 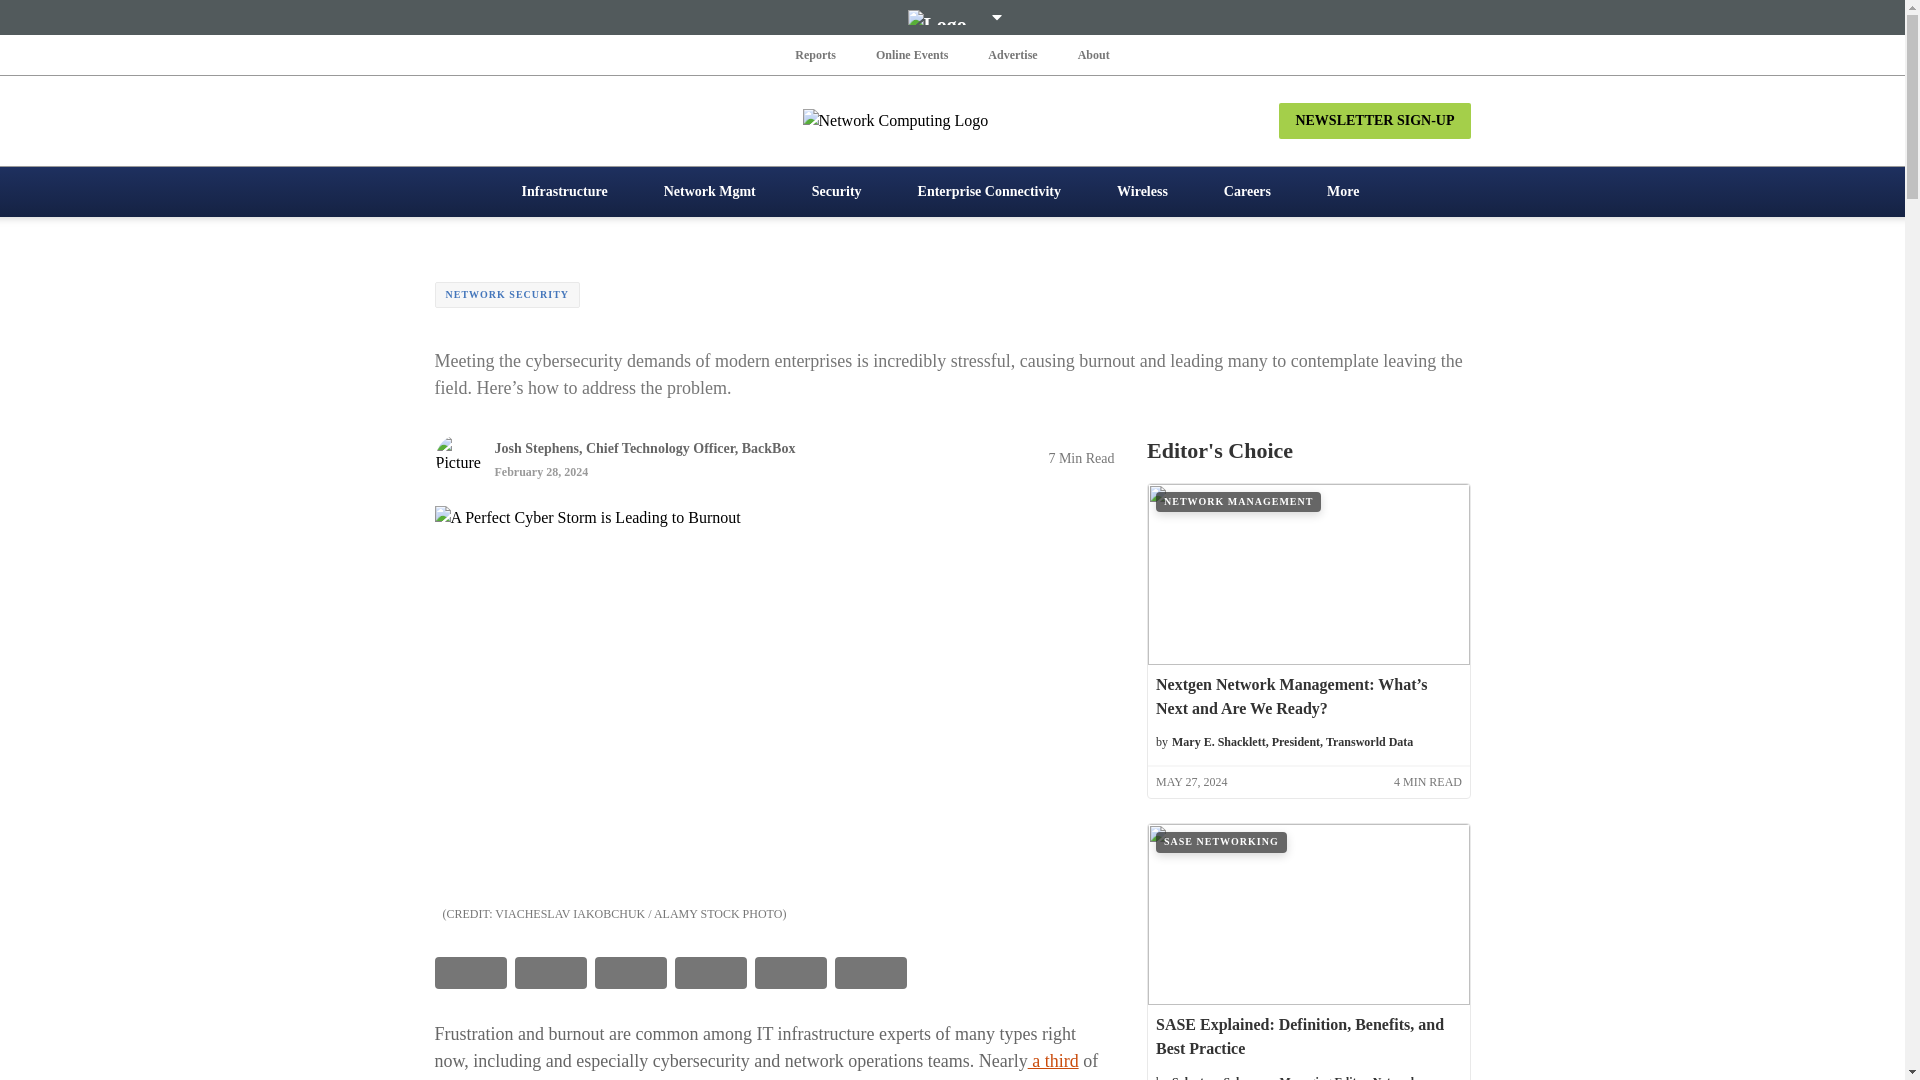 I want to click on About, so click(x=1093, y=54).